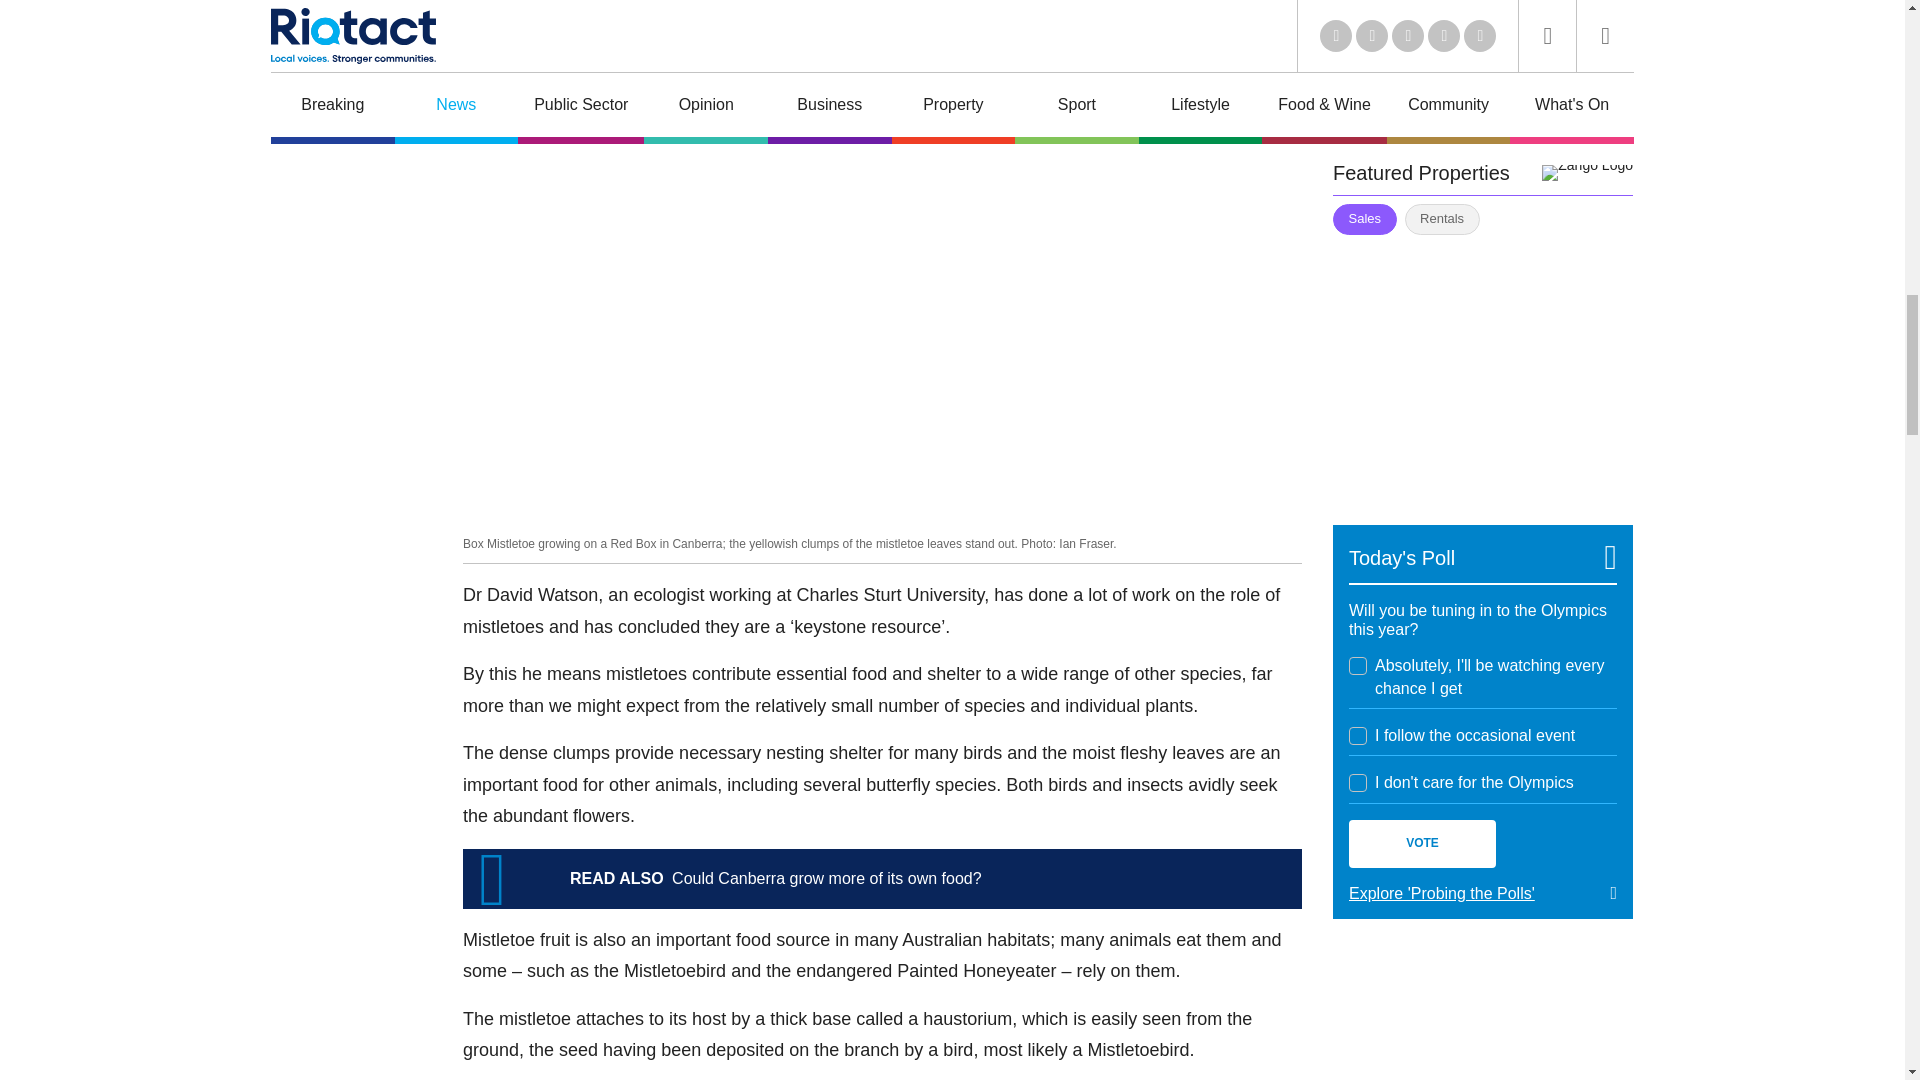 The width and height of the screenshot is (1920, 1080). Describe the element at coordinates (1358, 736) in the screenshot. I see `2044` at that location.